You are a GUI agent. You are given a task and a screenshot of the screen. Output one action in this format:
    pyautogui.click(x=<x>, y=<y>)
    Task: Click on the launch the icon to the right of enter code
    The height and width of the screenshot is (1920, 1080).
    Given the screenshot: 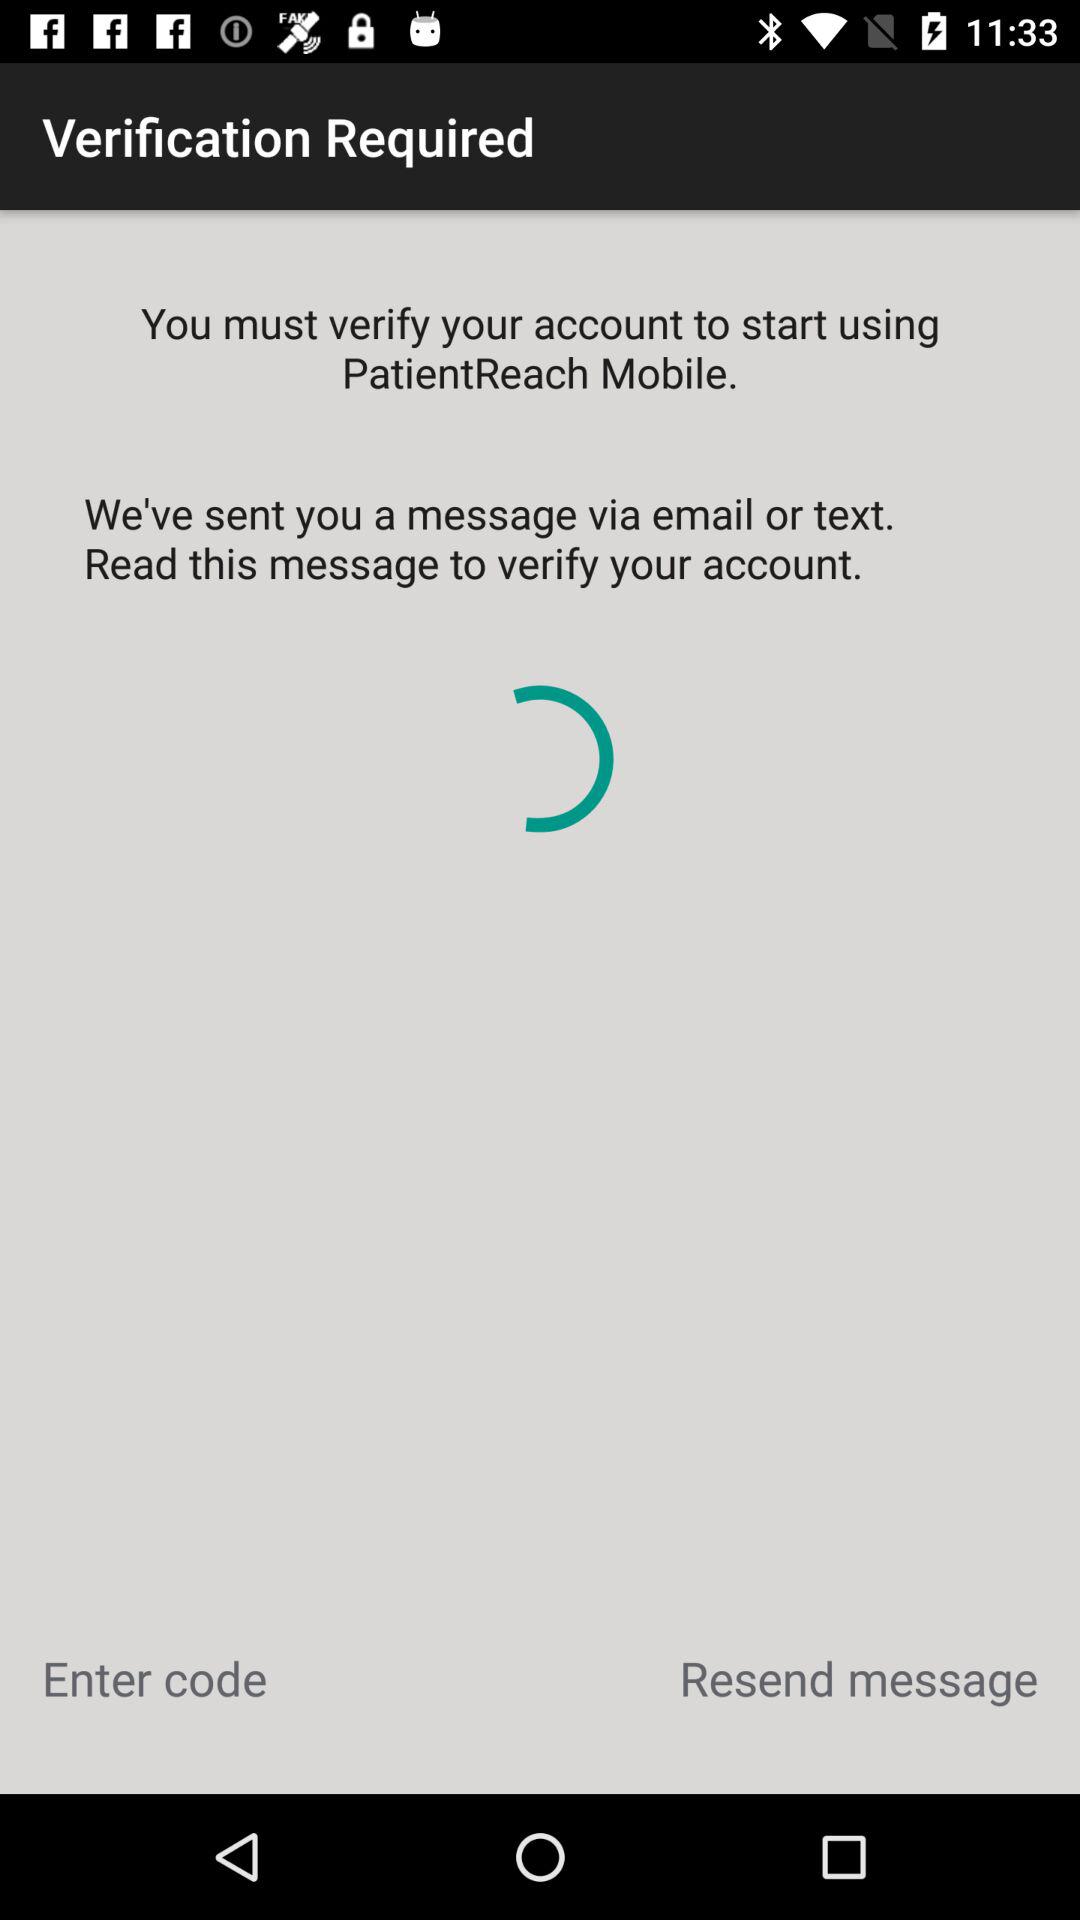 What is the action you would take?
    pyautogui.click(x=858, y=1678)
    